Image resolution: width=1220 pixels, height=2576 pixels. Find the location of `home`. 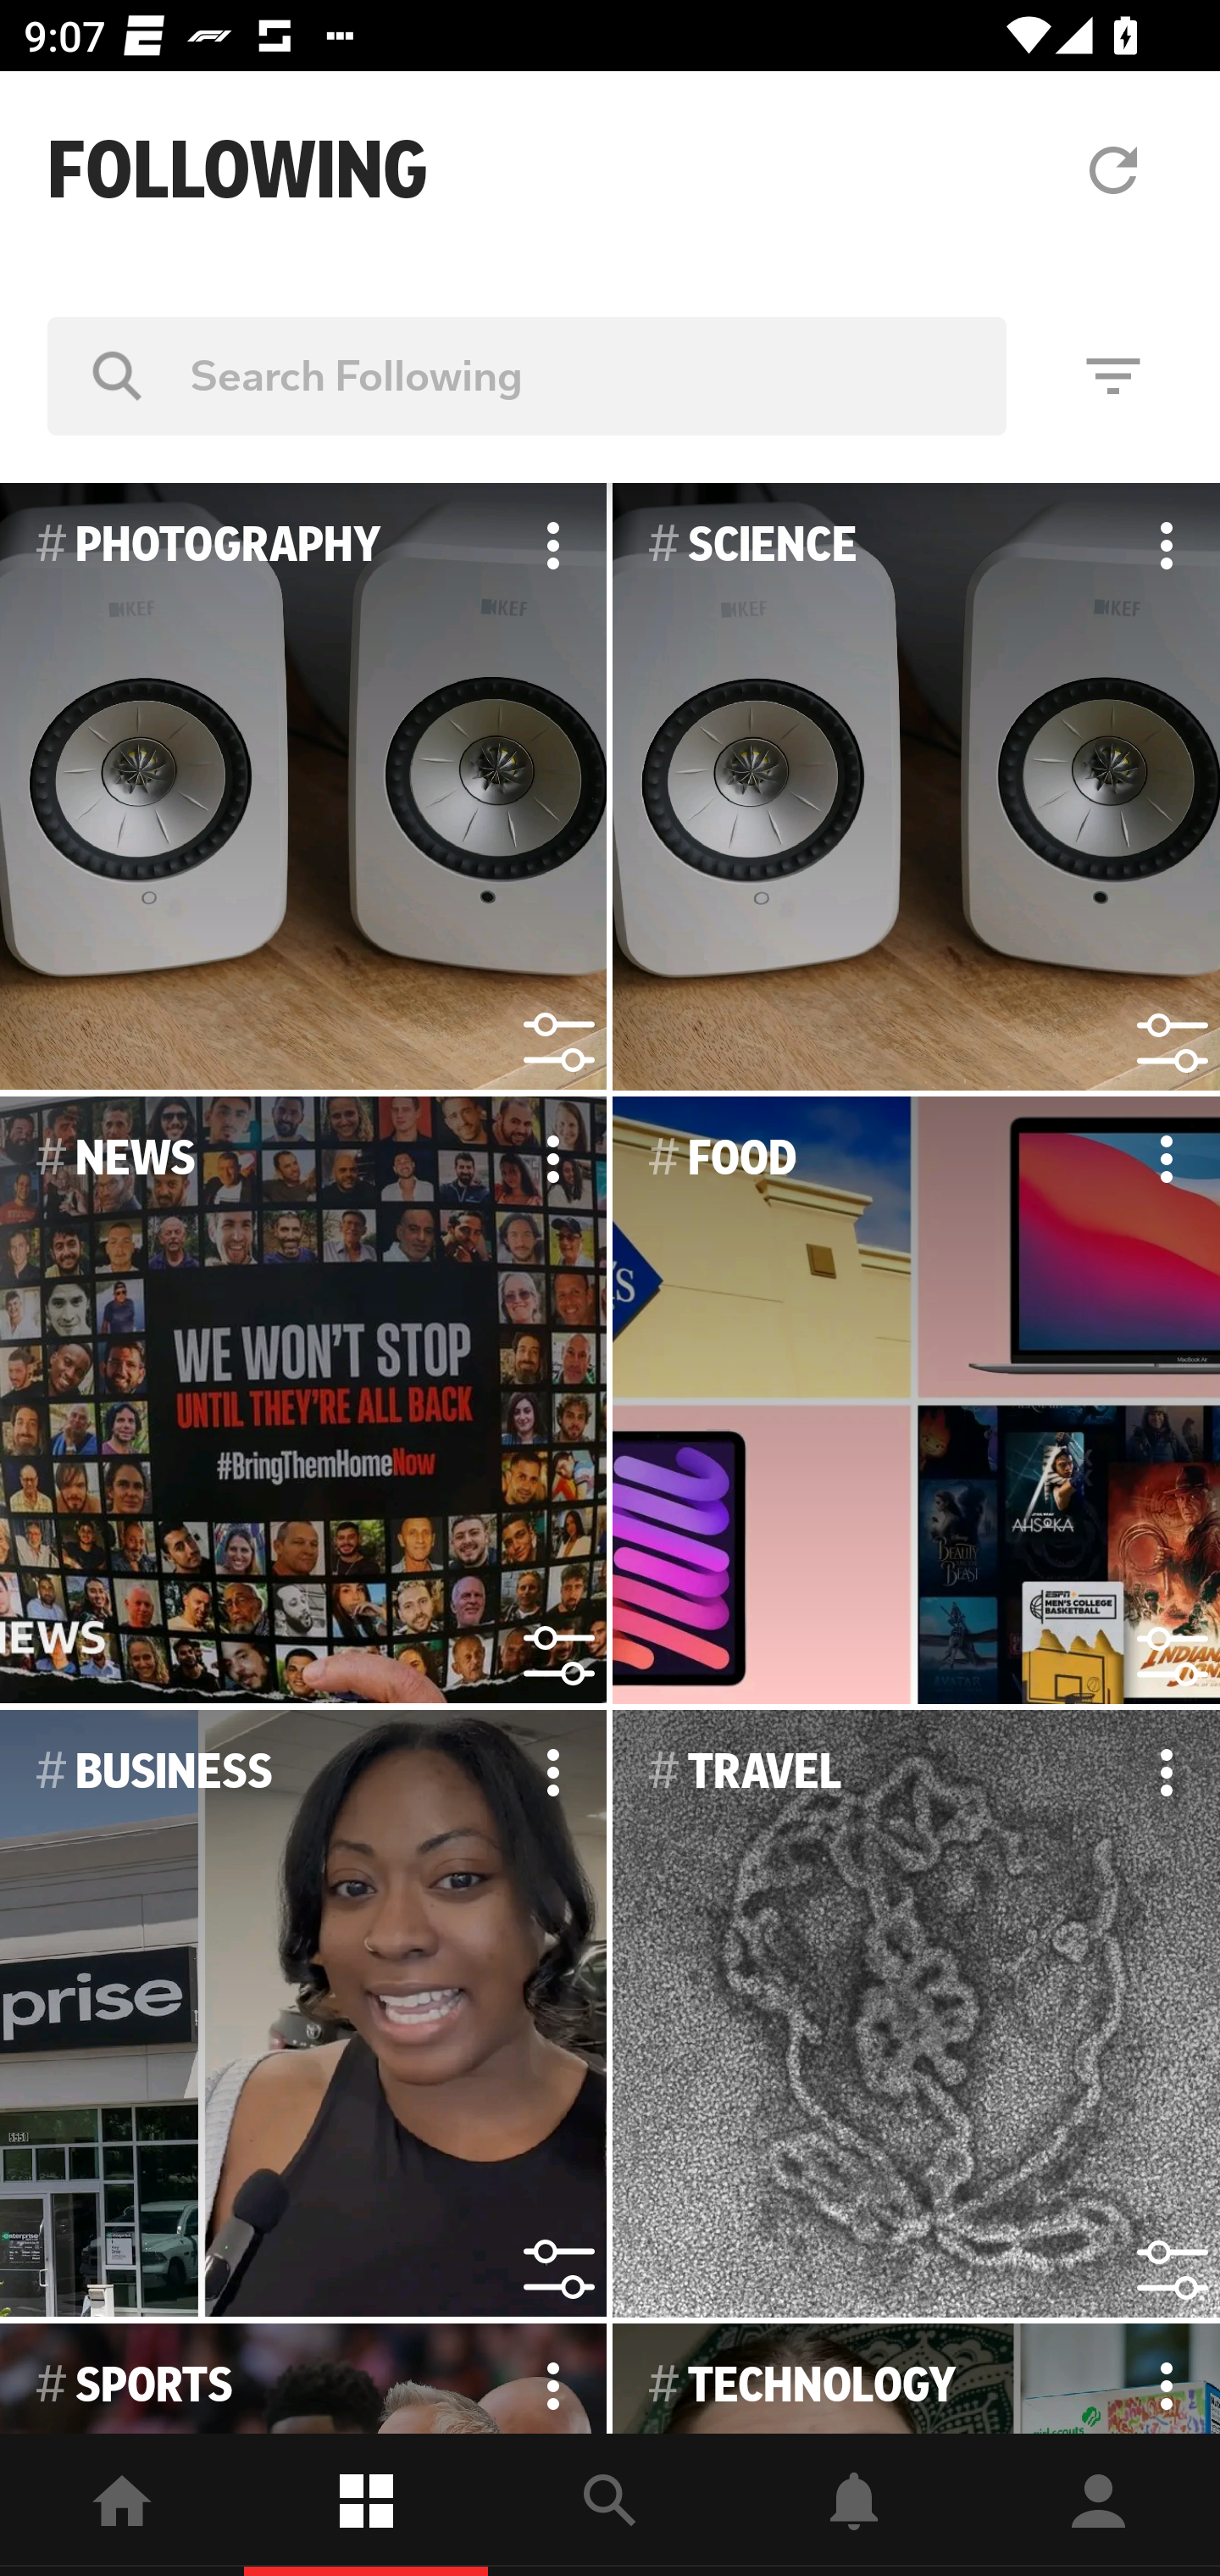

home is located at coordinates (122, 2505).